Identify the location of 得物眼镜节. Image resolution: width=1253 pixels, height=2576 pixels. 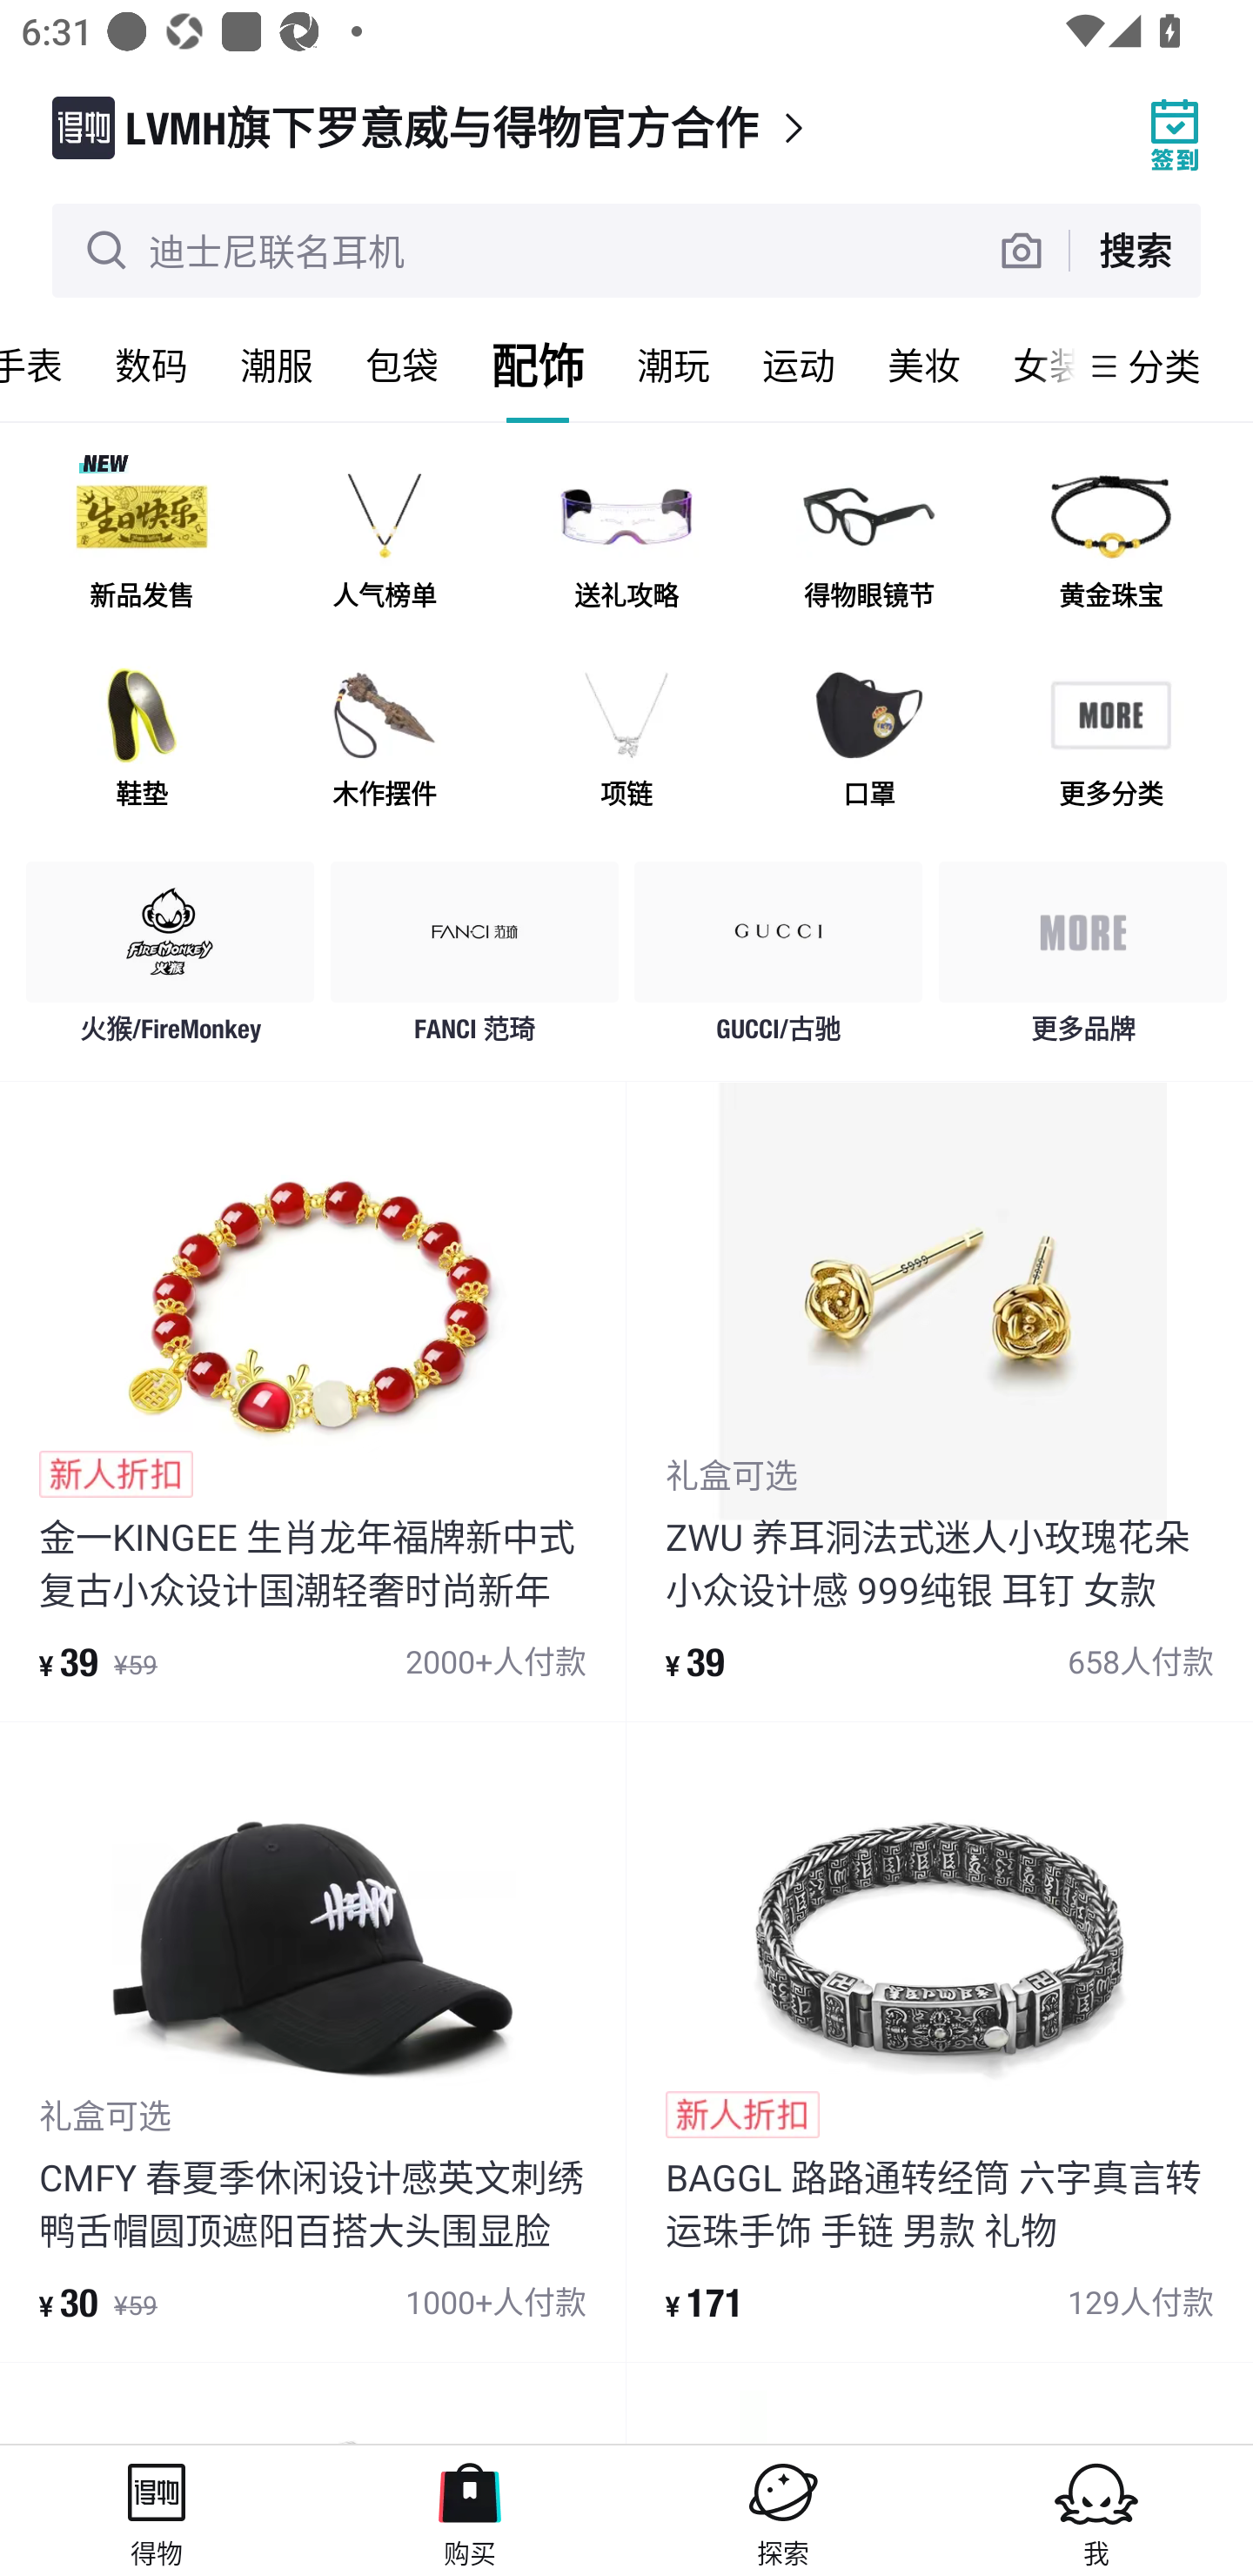
(868, 542).